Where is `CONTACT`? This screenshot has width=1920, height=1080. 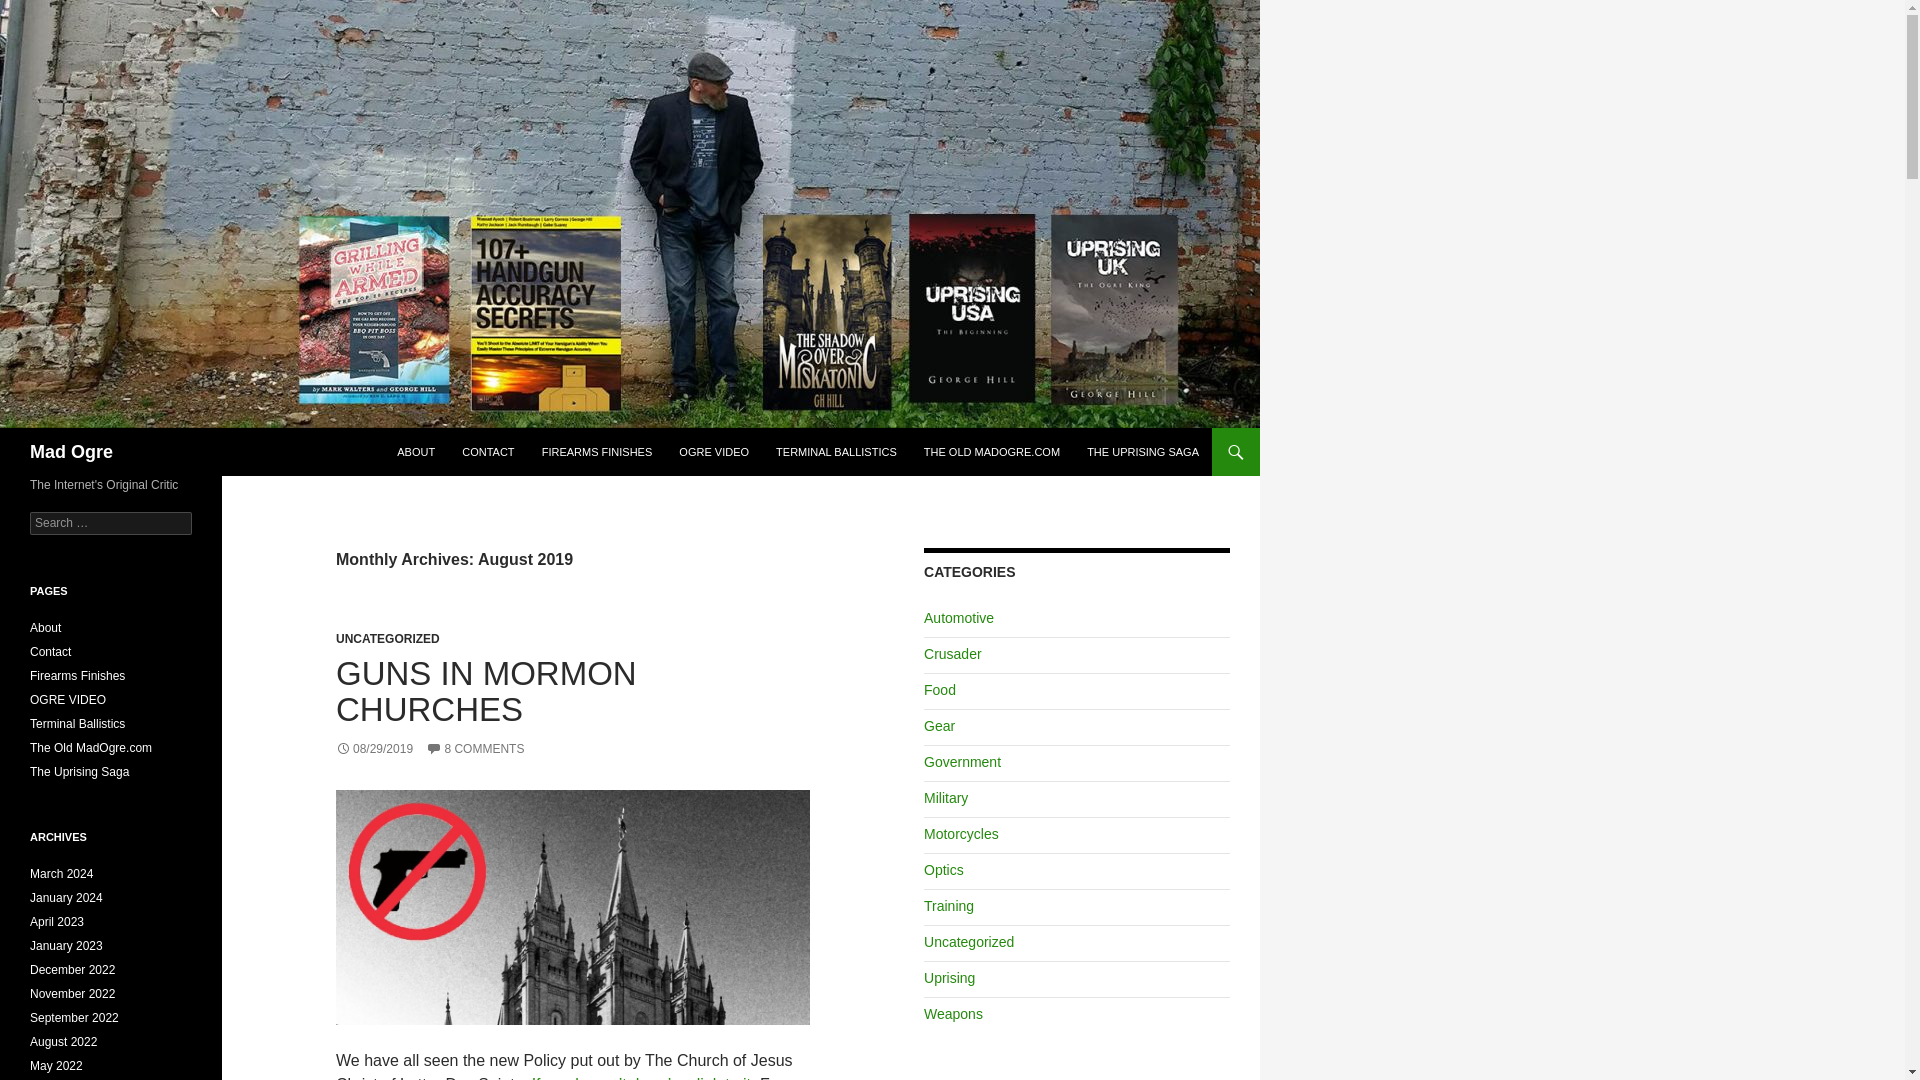 CONTACT is located at coordinates (488, 452).